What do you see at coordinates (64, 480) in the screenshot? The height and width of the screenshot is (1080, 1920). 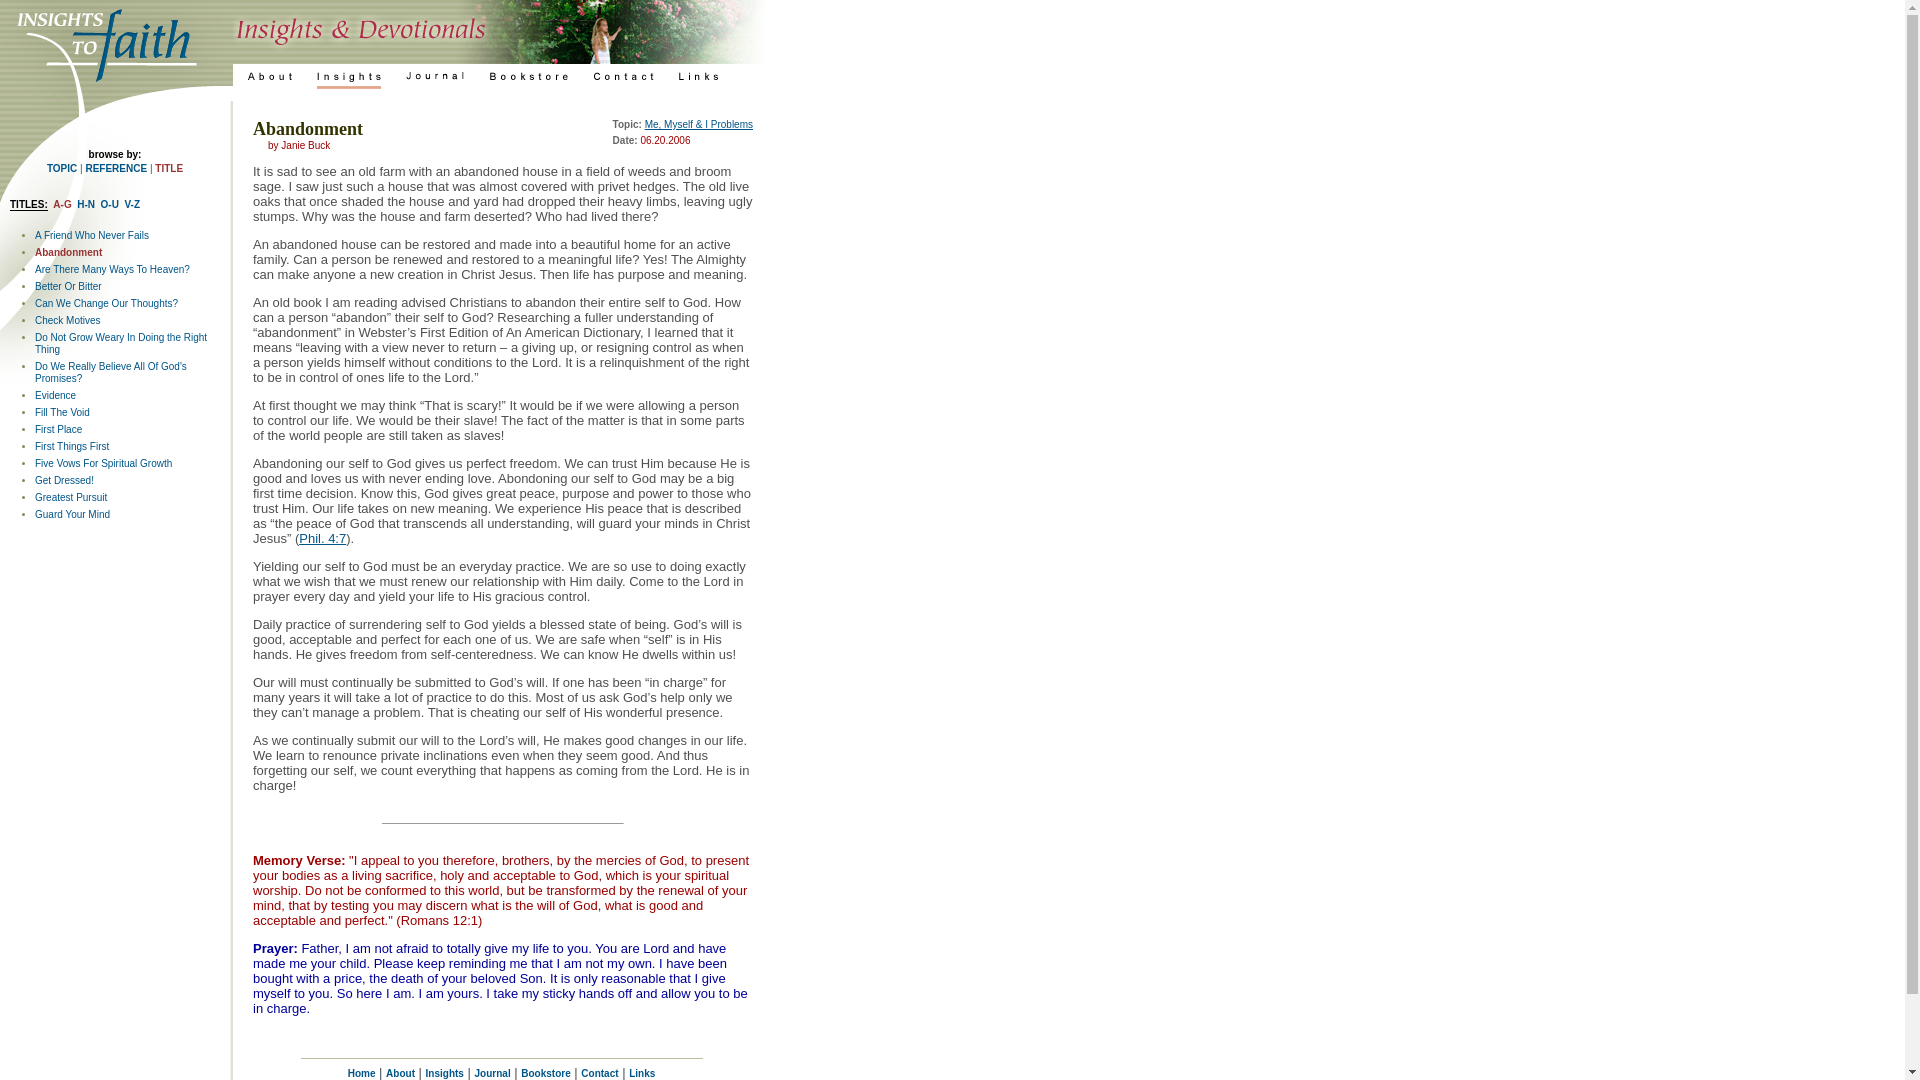 I see `Get Dressed!` at bounding box center [64, 480].